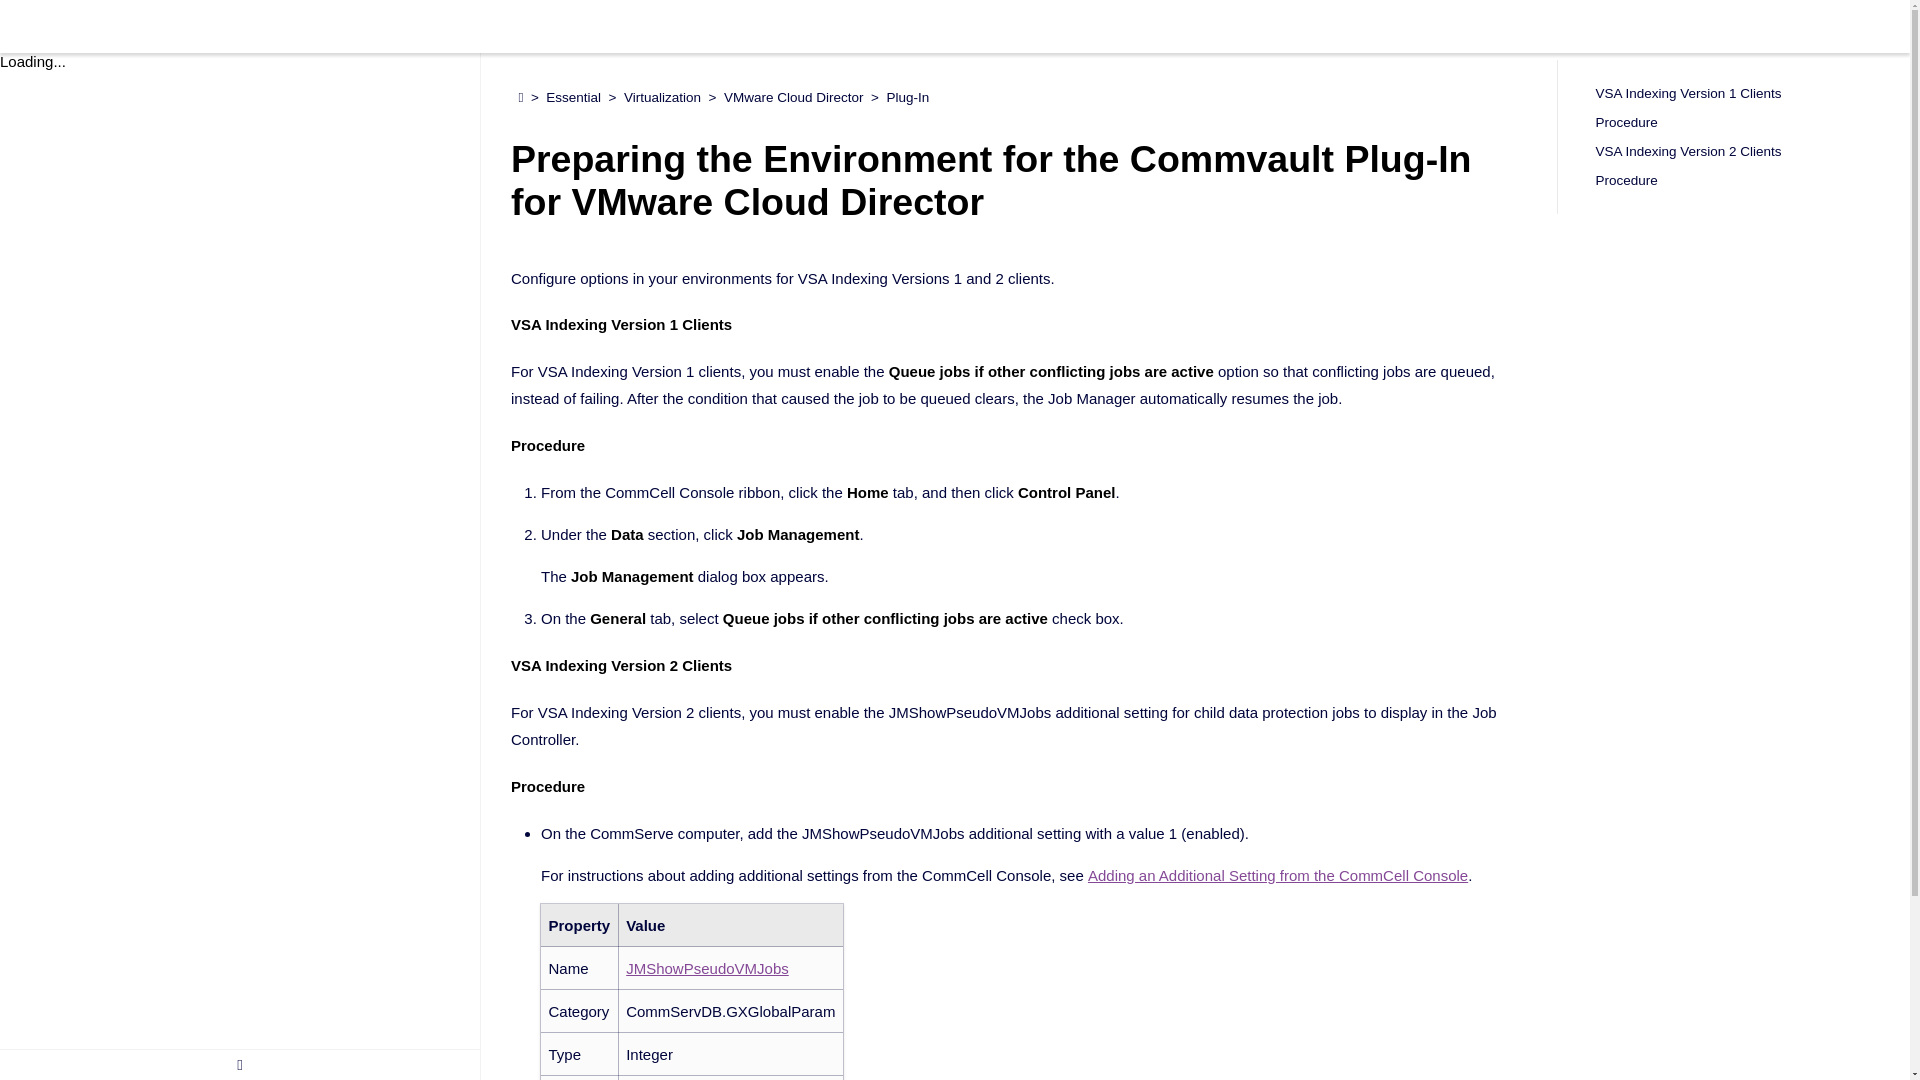 The height and width of the screenshot is (1080, 1920). Describe the element at coordinates (1278, 876) in the screenshot. I see `Adding an Additional Setting from the CommCell Console` at that location.